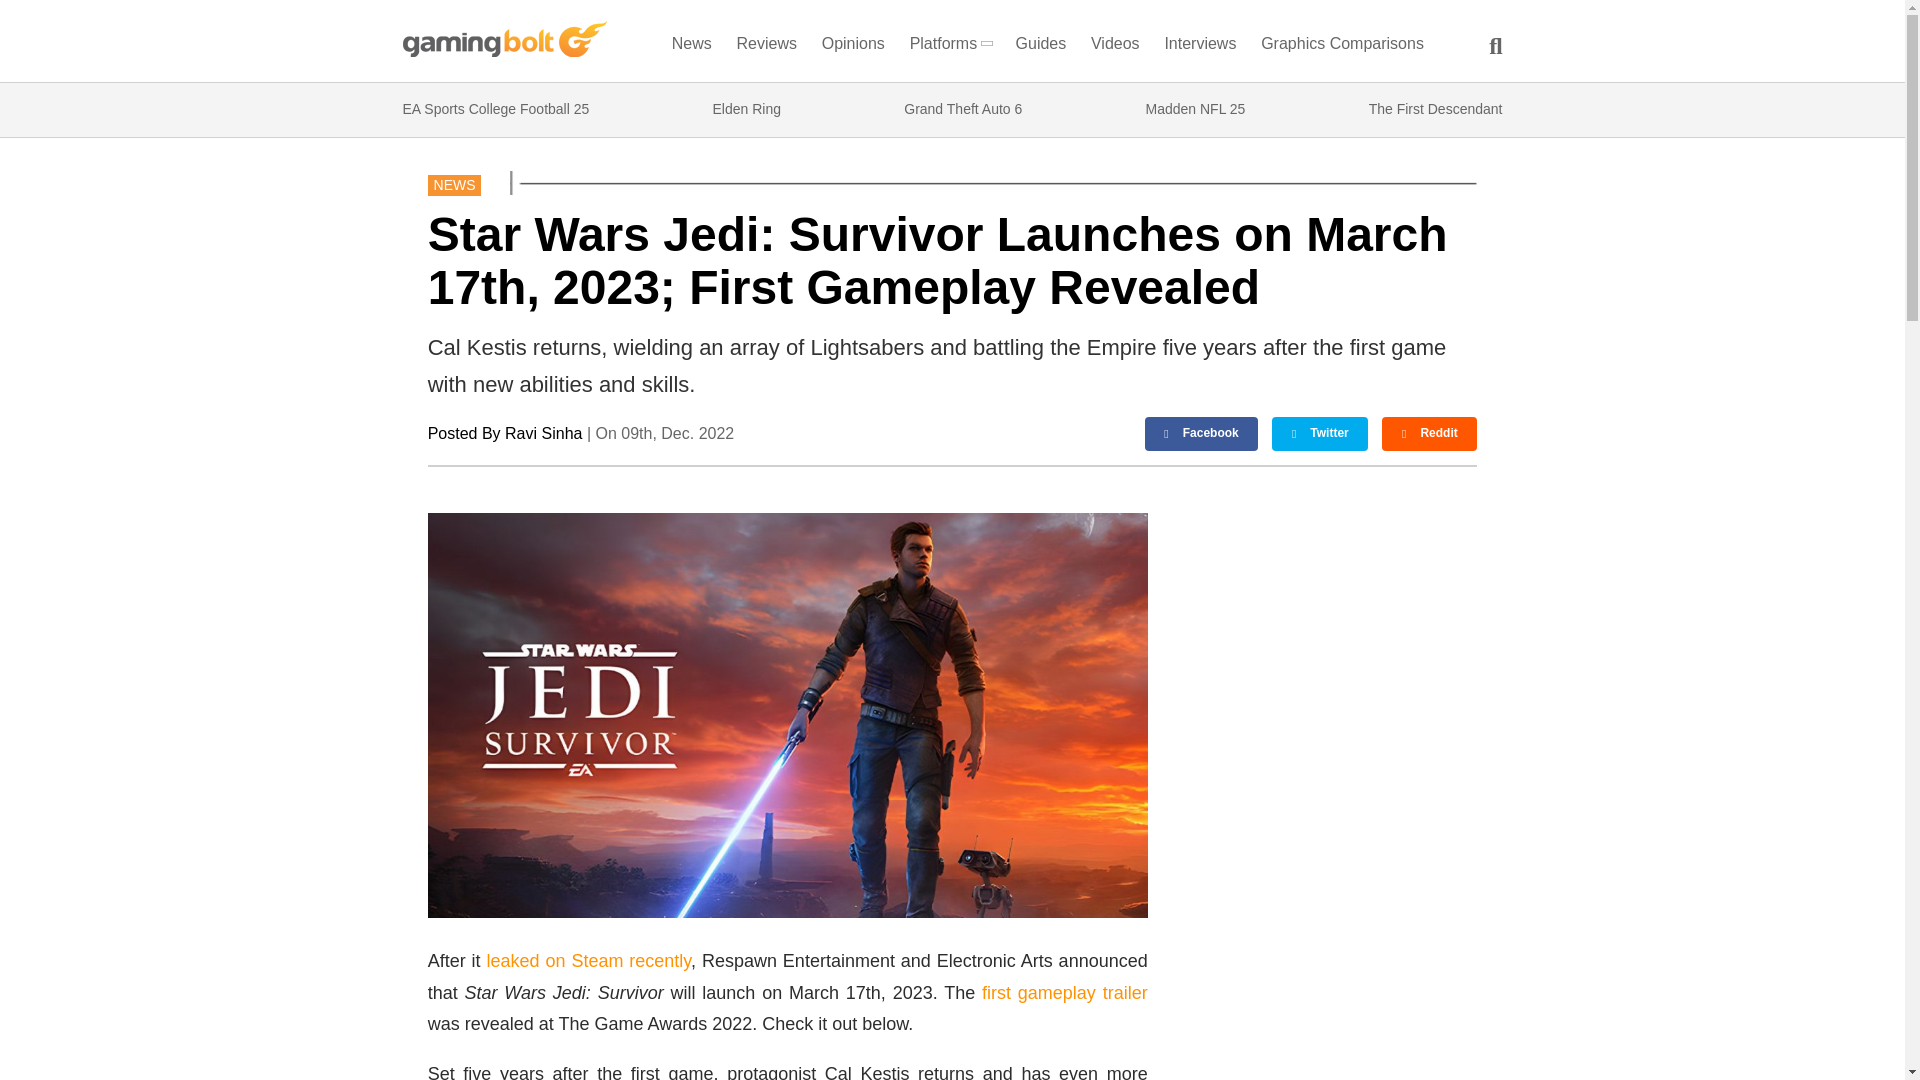 The height and width of the screenshot is (1080, 1920). I want to click on Interviews, so click(1200, 48).